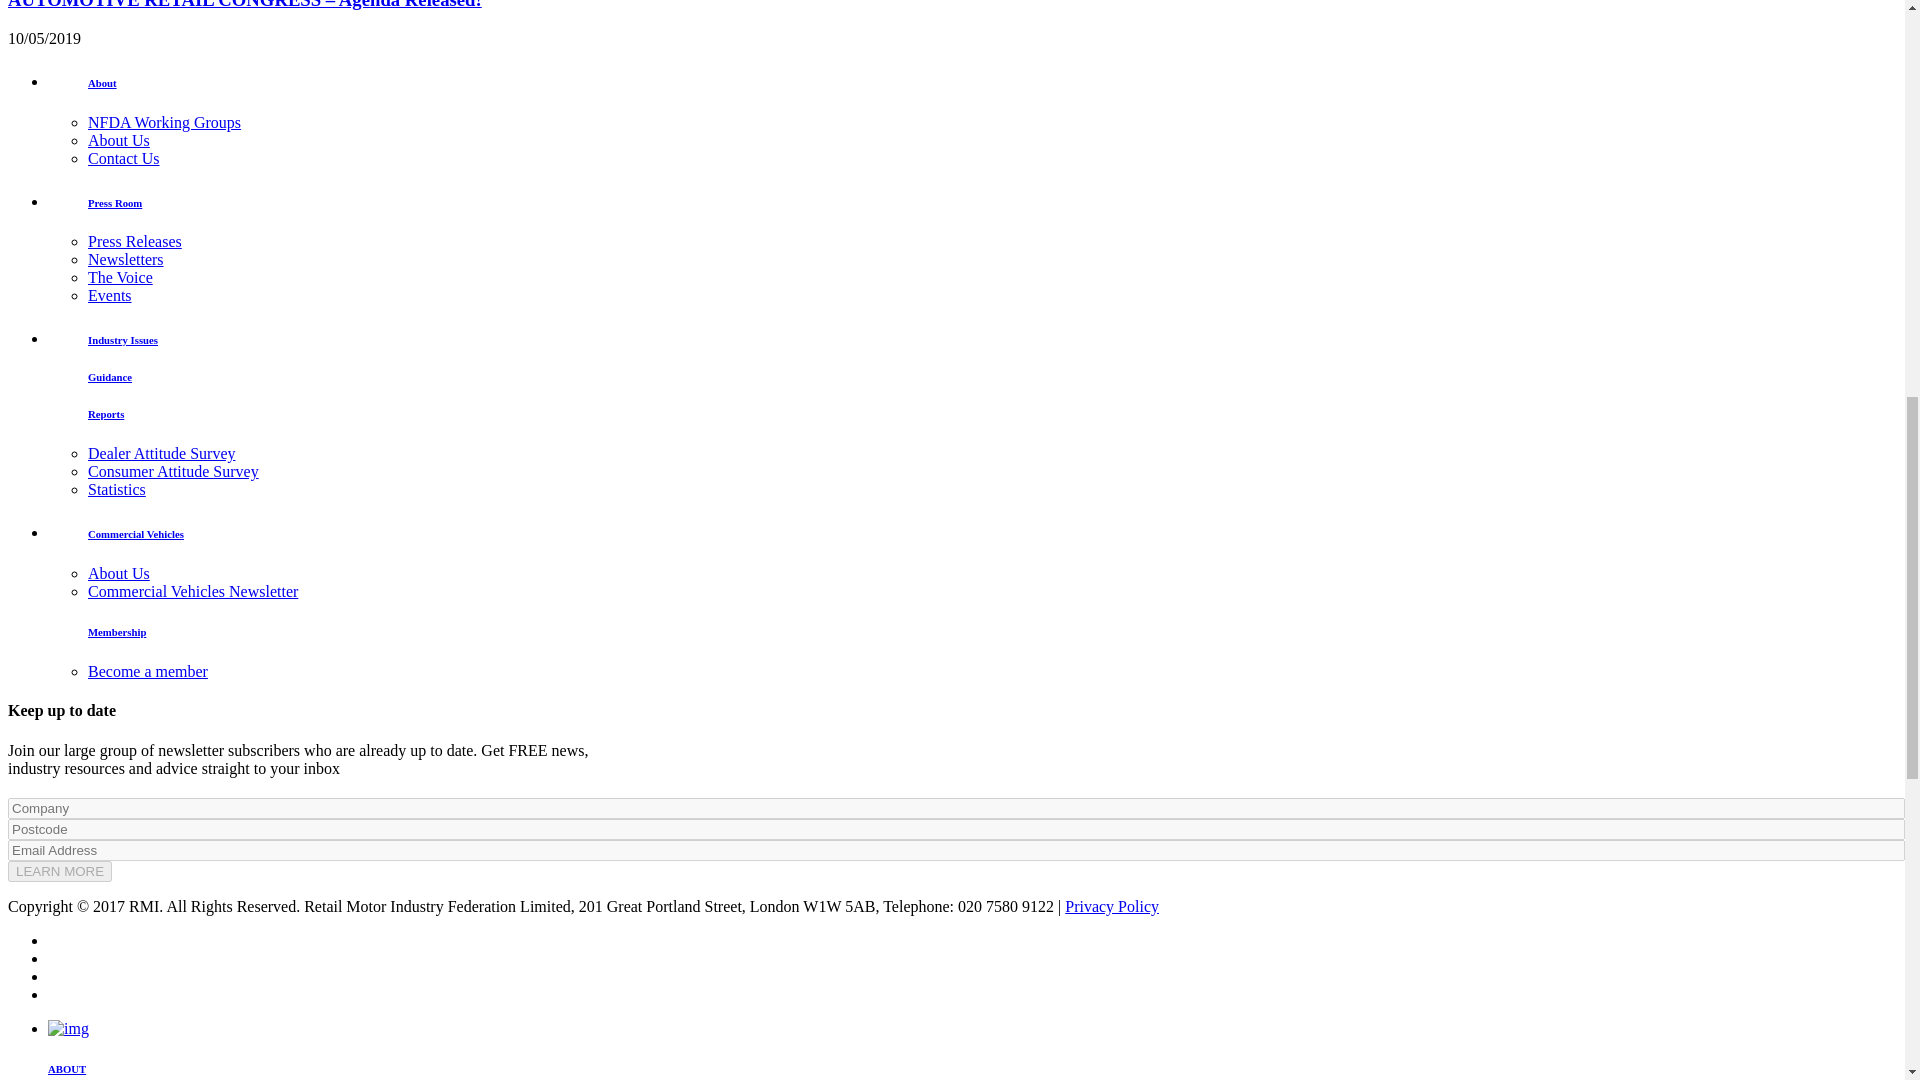 This screenshot has height=1080, width=1920. Describe the element at coordinates (162, 453) in the screenshot. I see `Dealer Attitude Survey` at that location.